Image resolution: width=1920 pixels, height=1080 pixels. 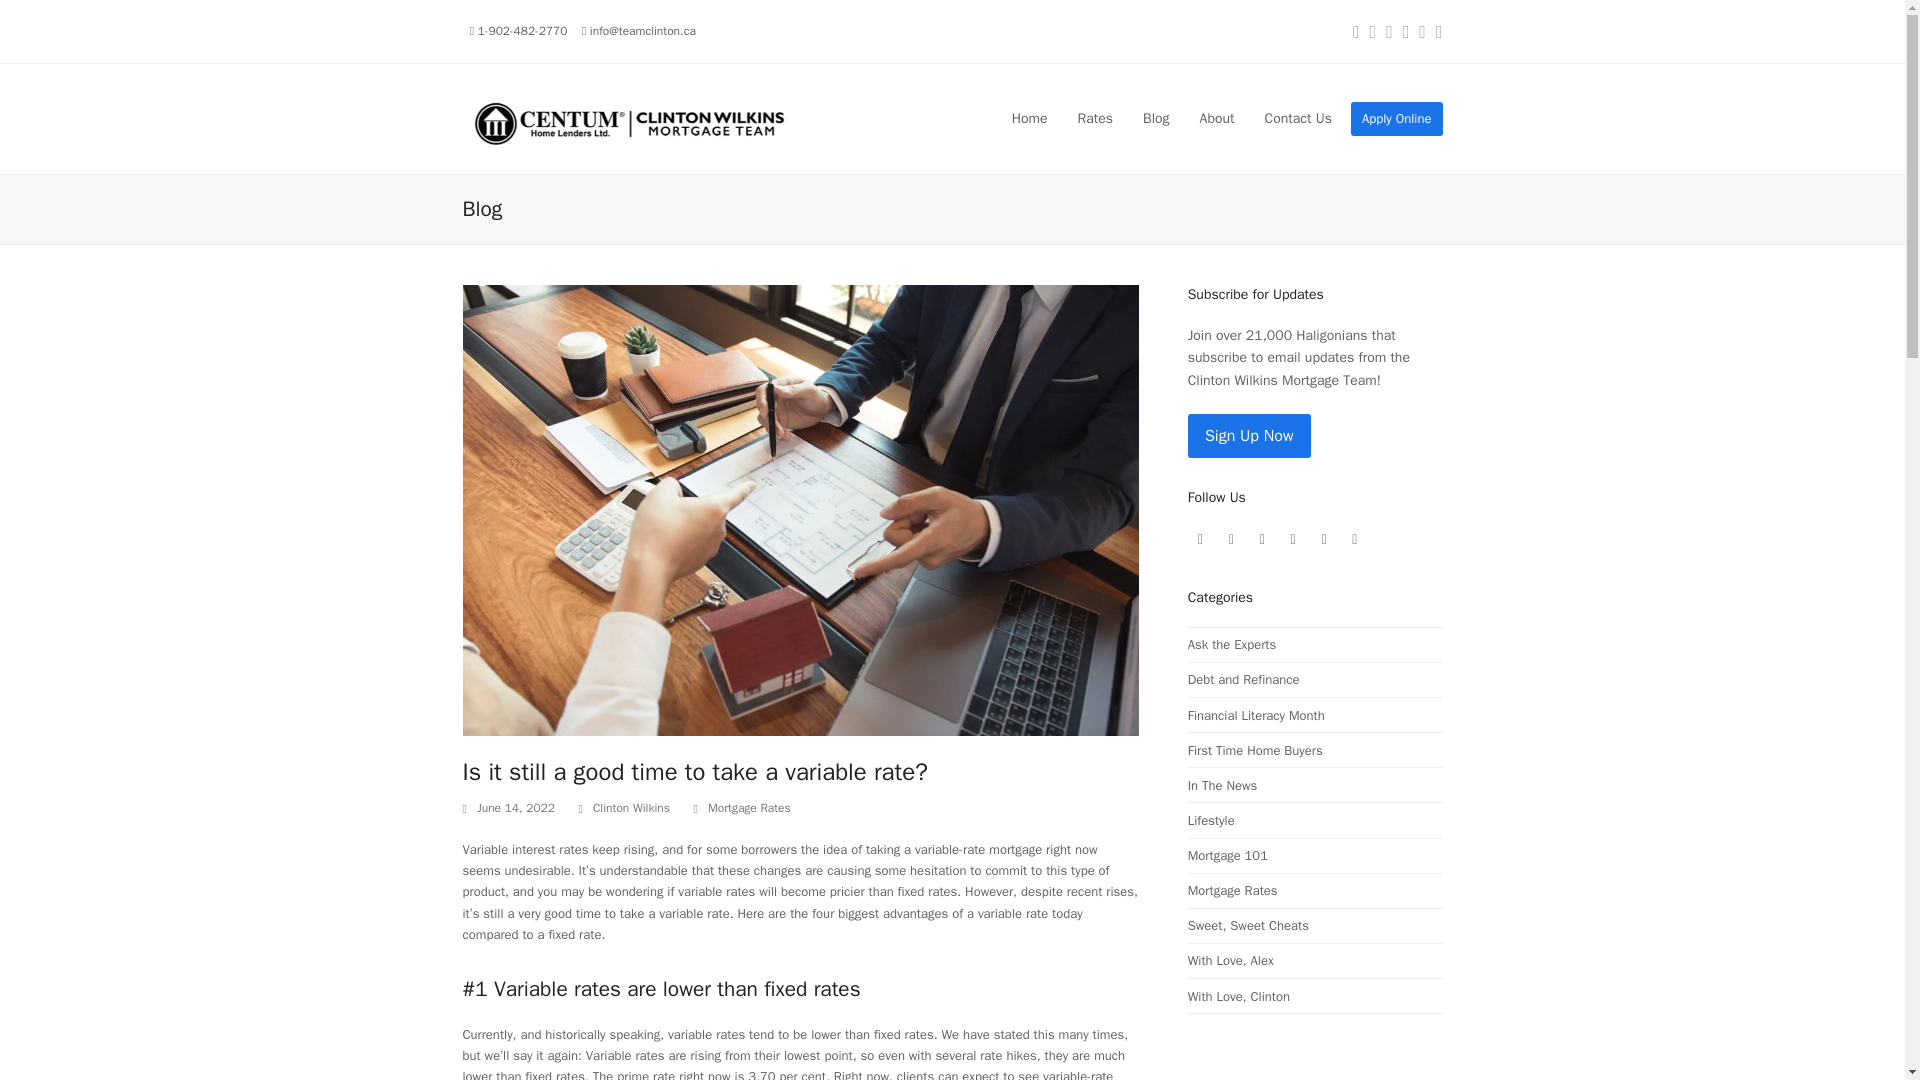 What do you see at coordinates (632, 808) in the screenshot?
I see `Posts by Clinton Wilkins` at bounding box center [632, 808].